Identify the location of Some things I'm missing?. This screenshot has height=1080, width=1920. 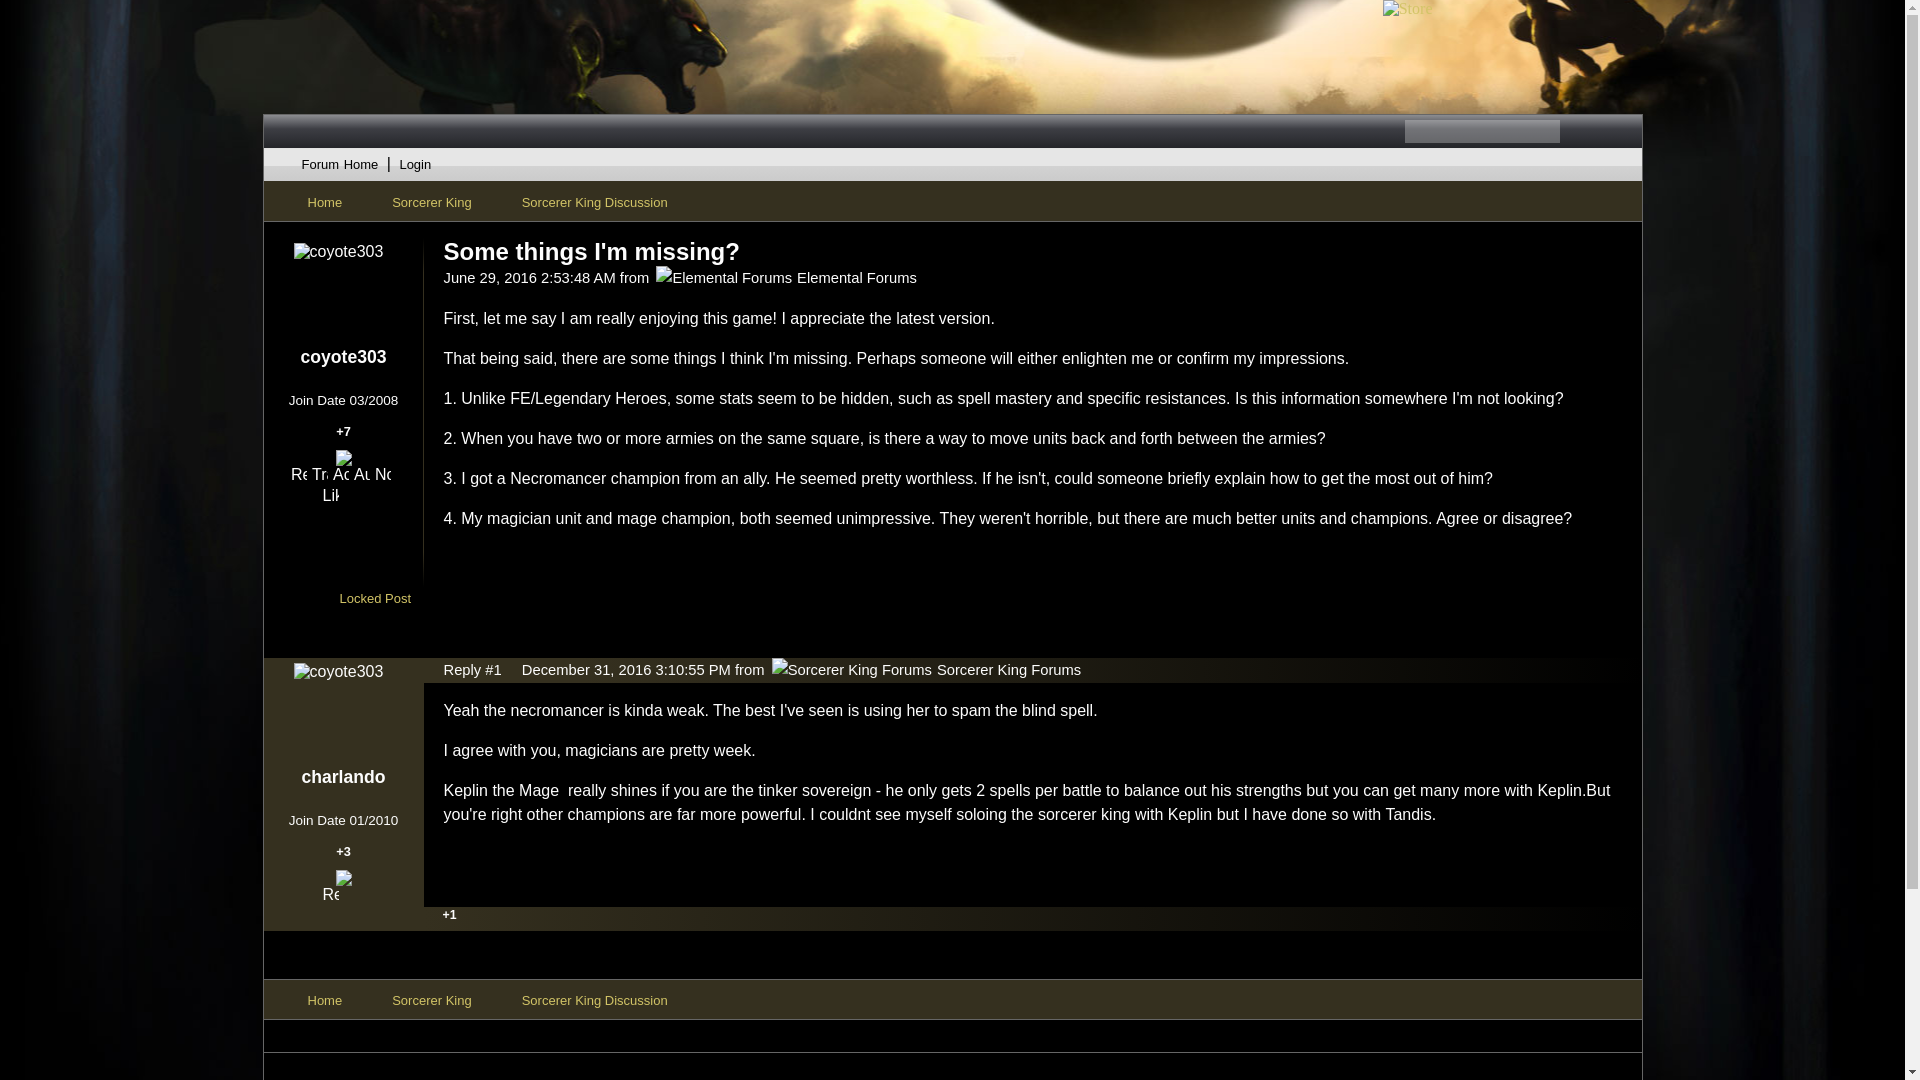
(591, 251).